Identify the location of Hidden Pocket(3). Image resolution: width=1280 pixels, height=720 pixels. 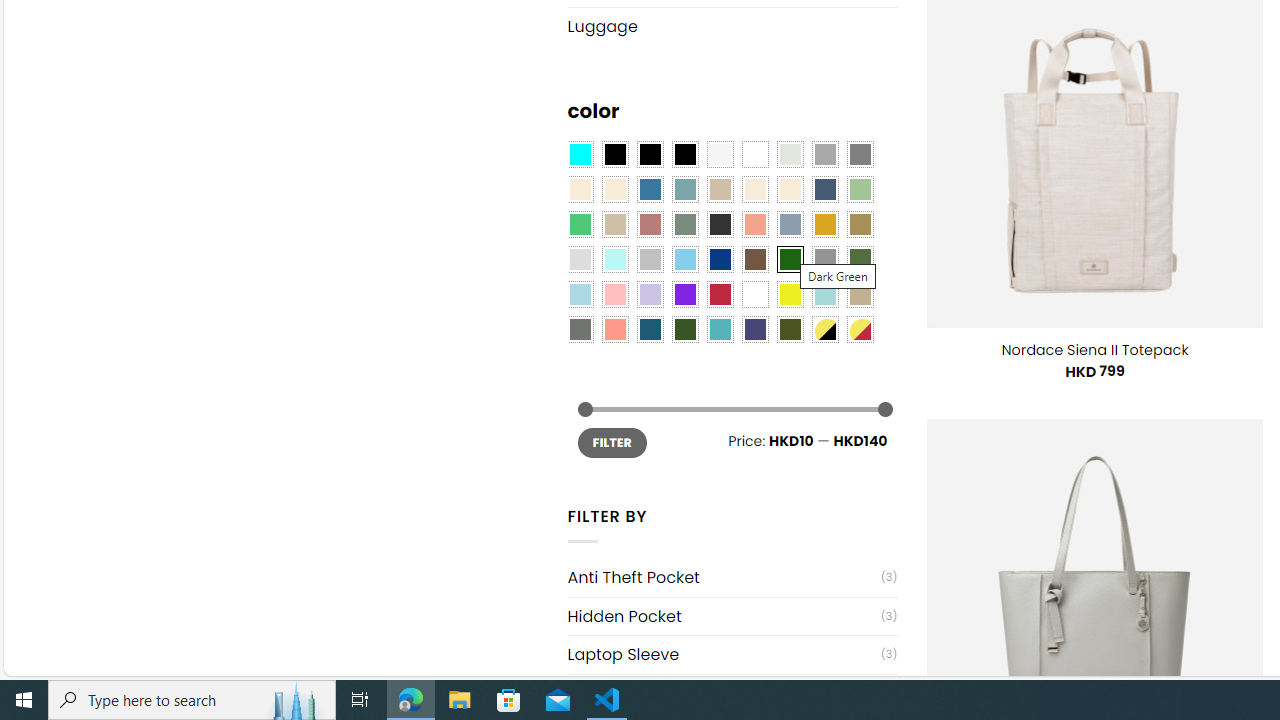
(732, 616).